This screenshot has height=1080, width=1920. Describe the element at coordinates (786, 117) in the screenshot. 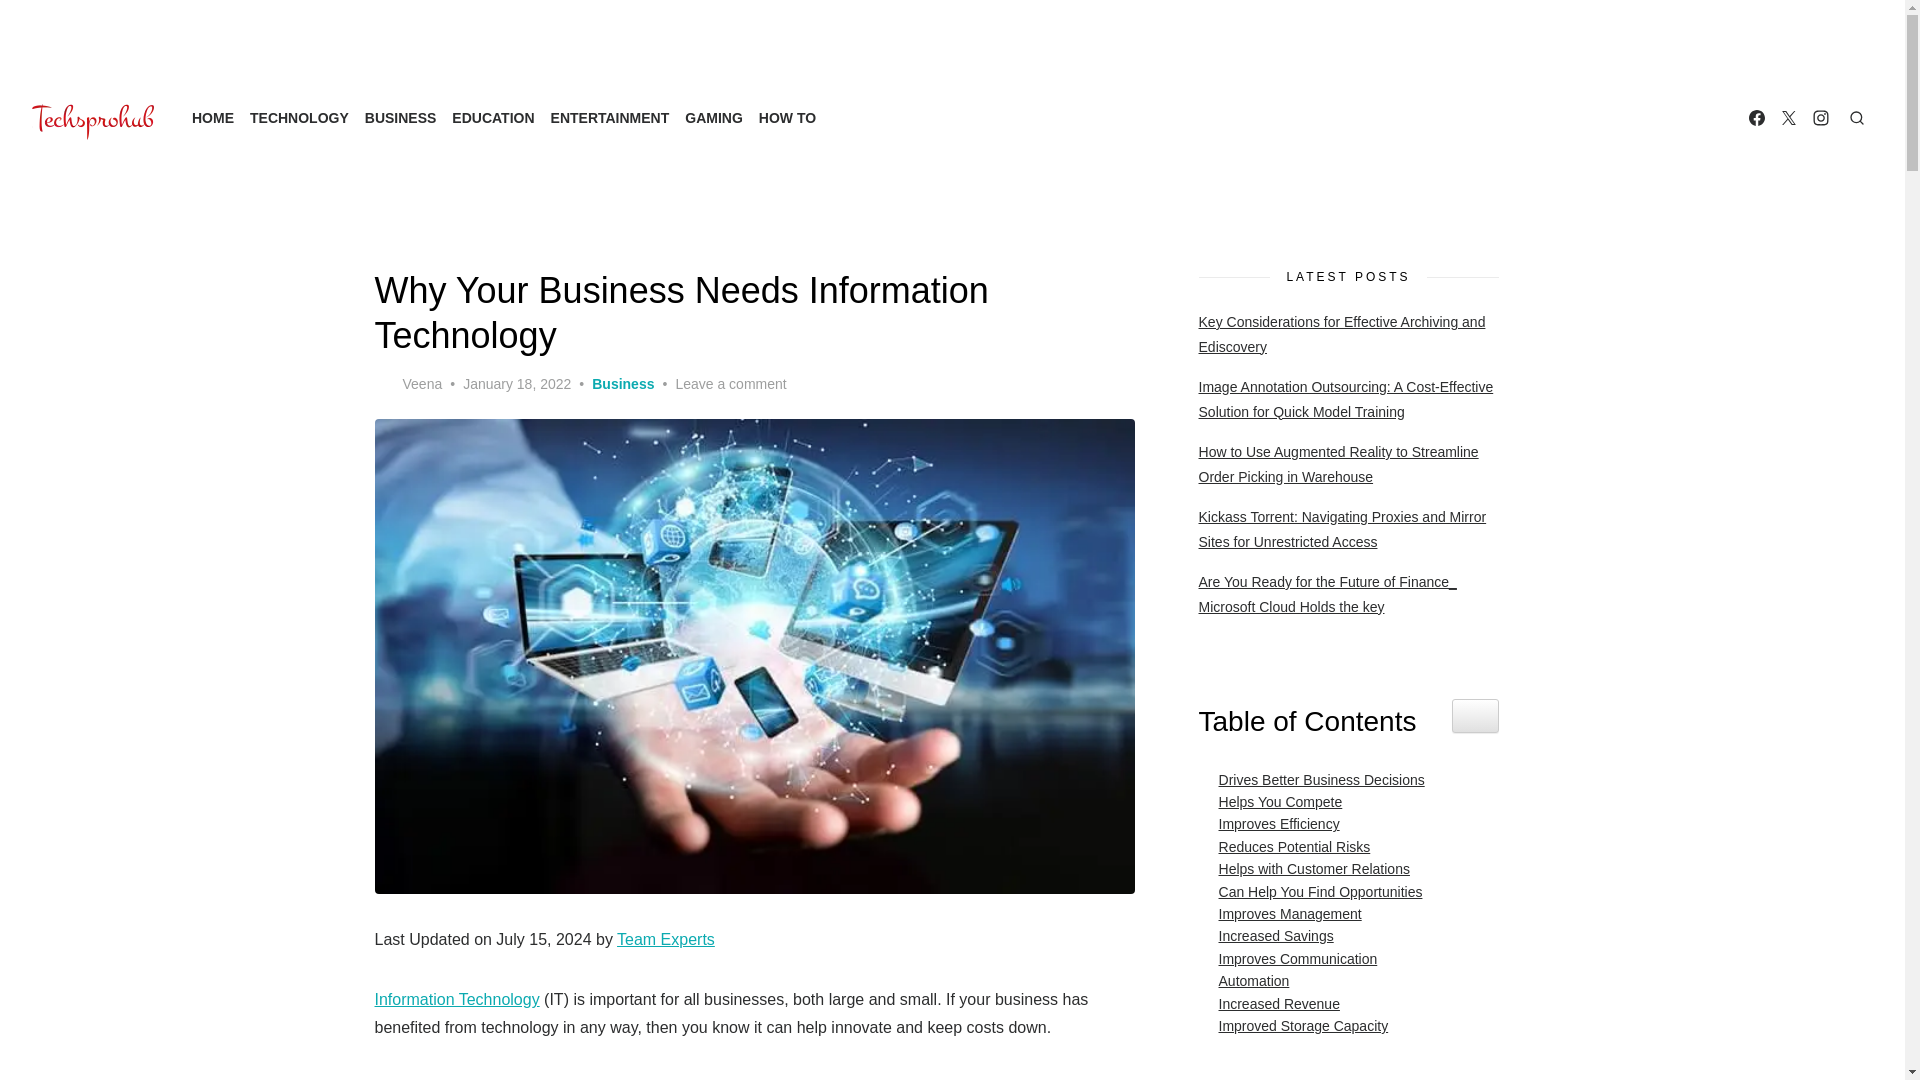

I see `HOW TO` at that location.